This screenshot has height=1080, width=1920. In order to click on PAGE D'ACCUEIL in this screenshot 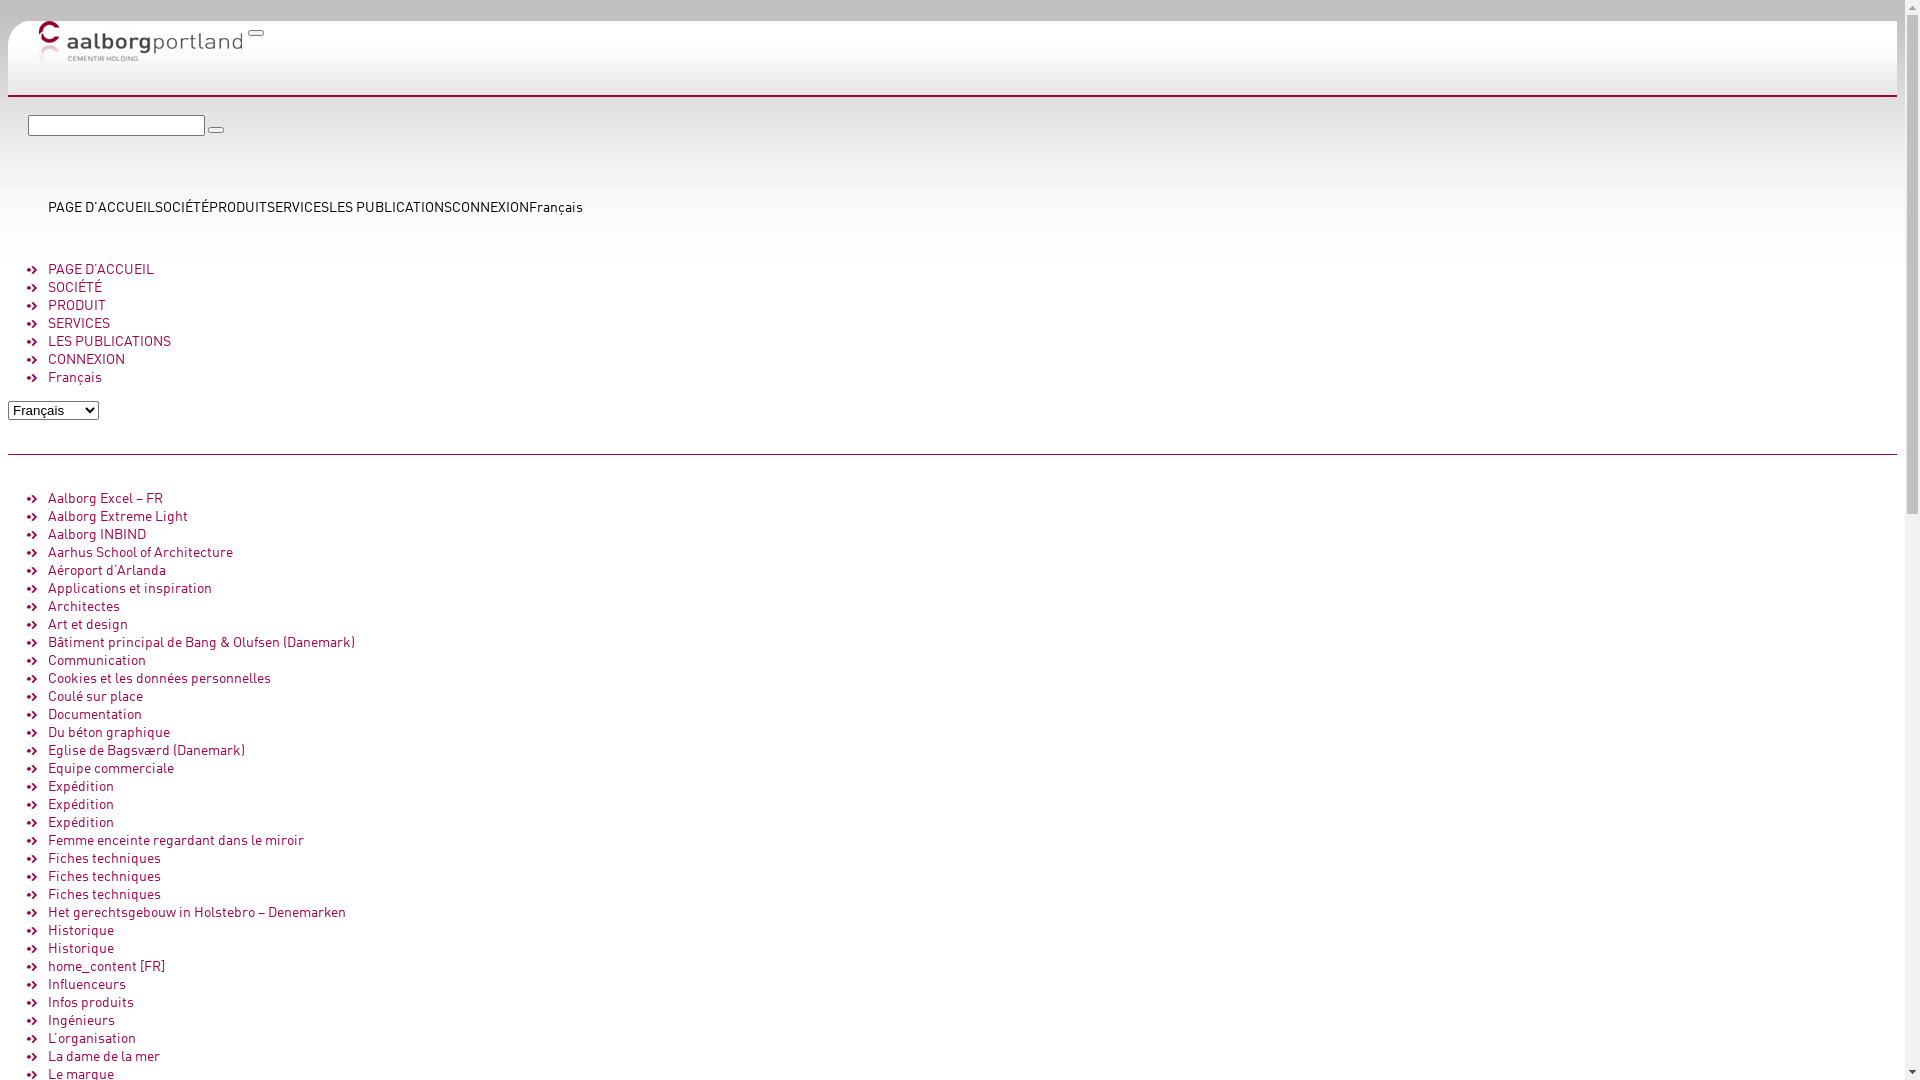, I will do `click(102, 208)`.